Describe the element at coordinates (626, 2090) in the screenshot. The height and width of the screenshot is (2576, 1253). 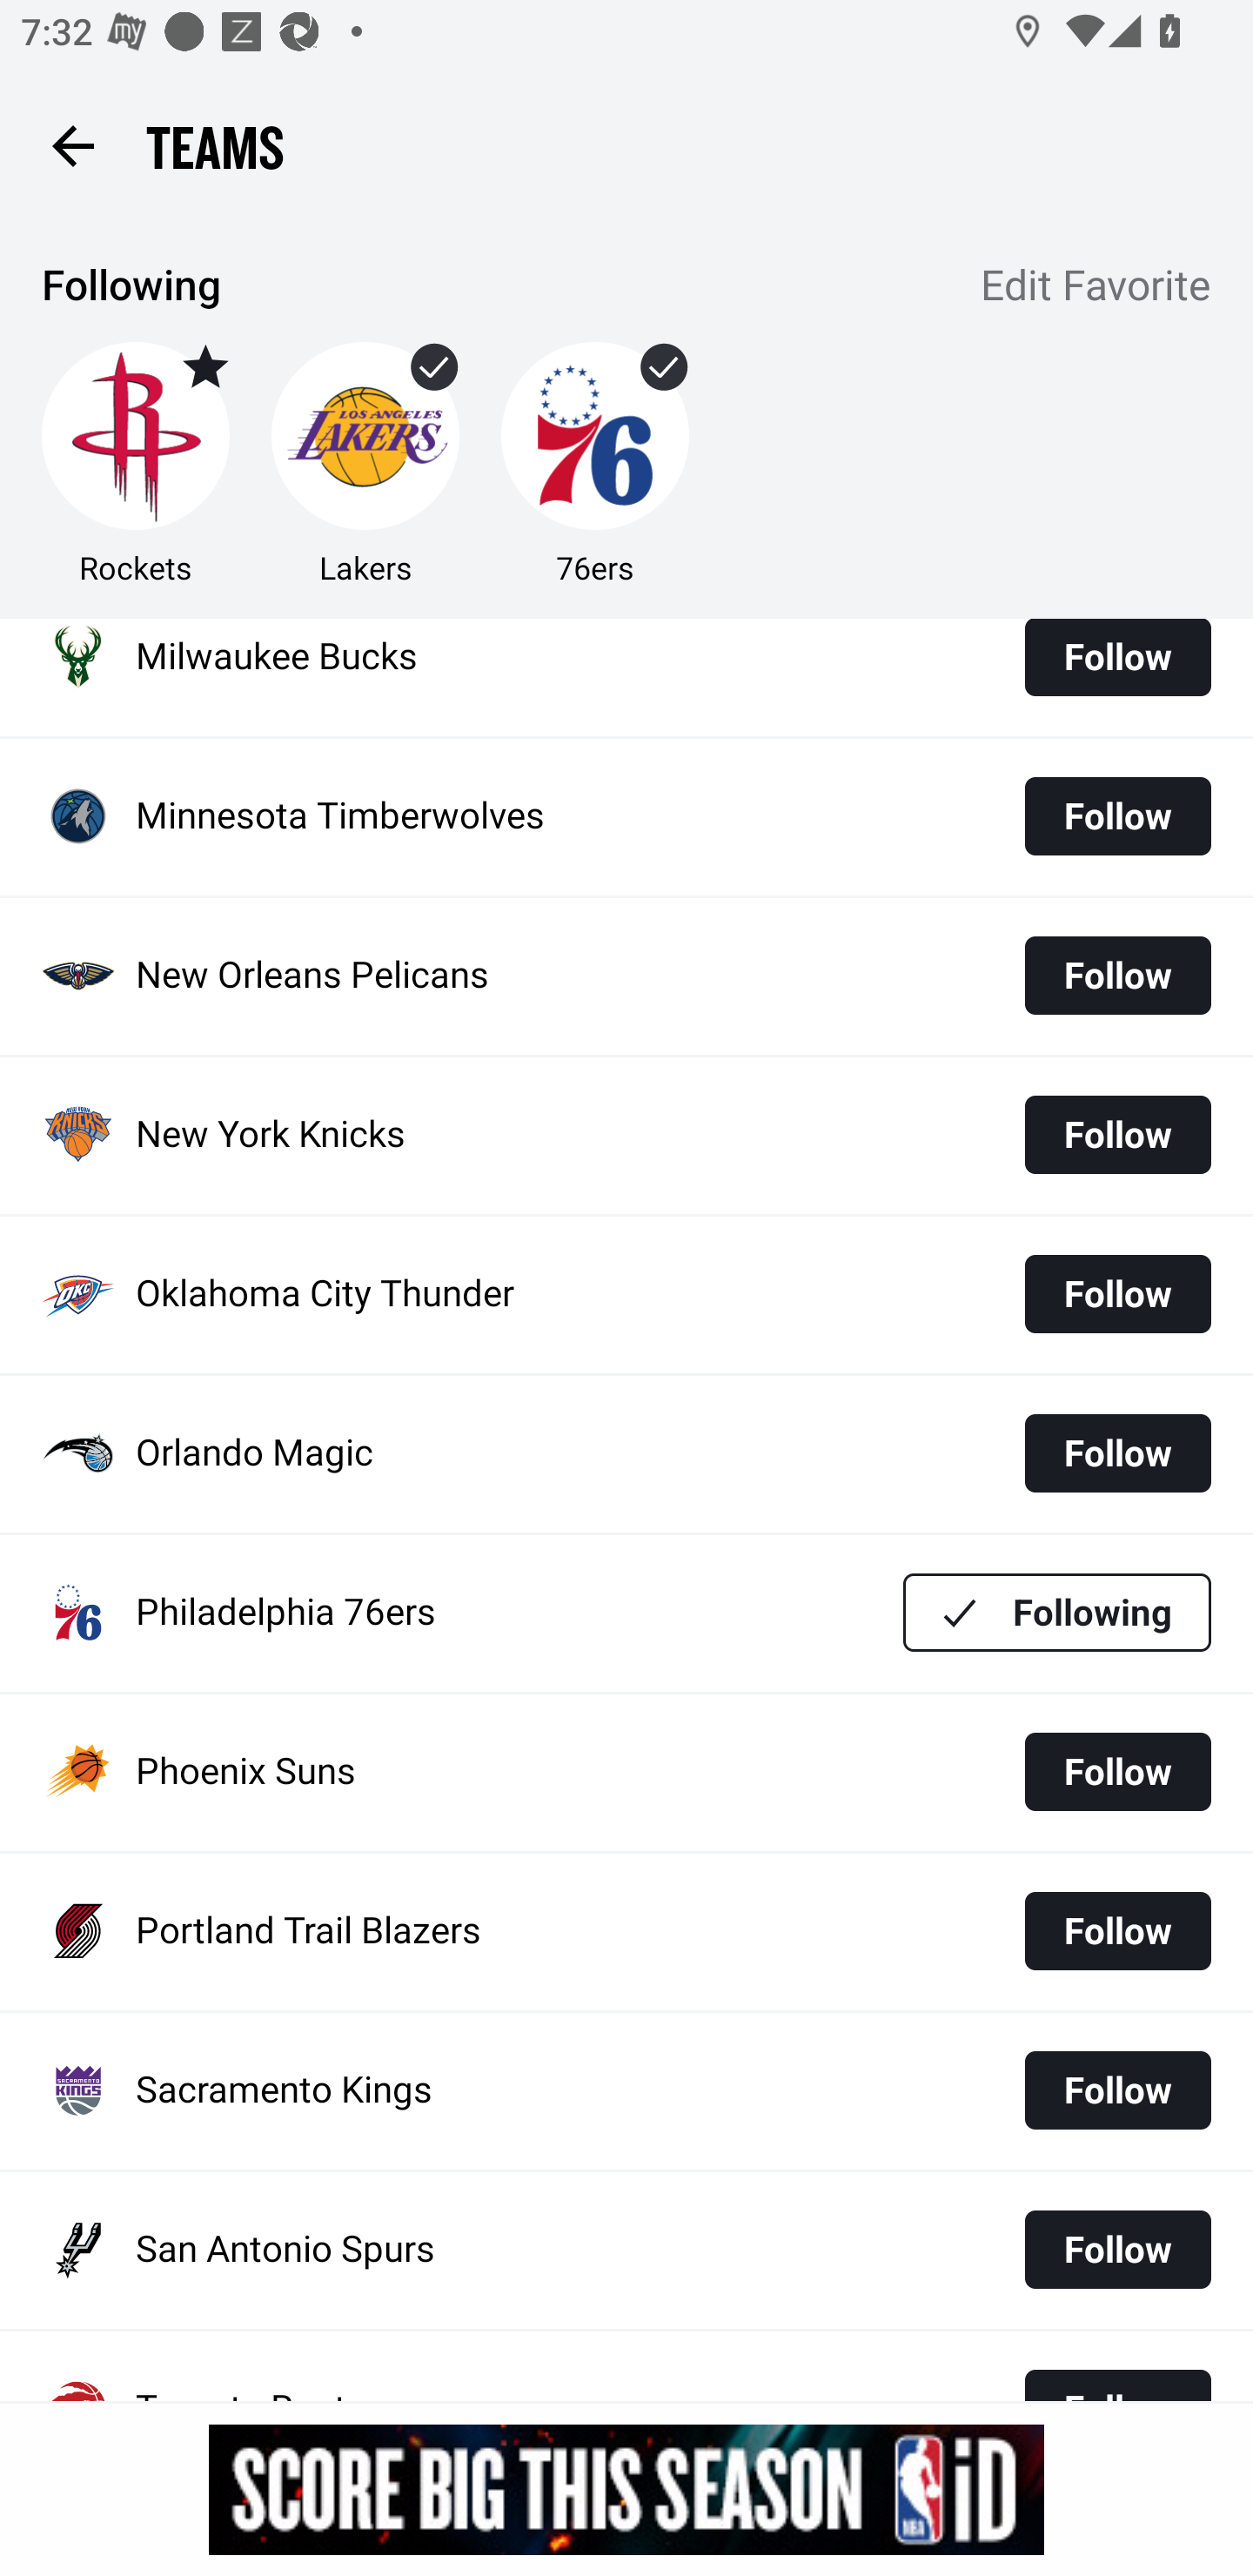
I see `Sacramento Kings Follow` at that location.